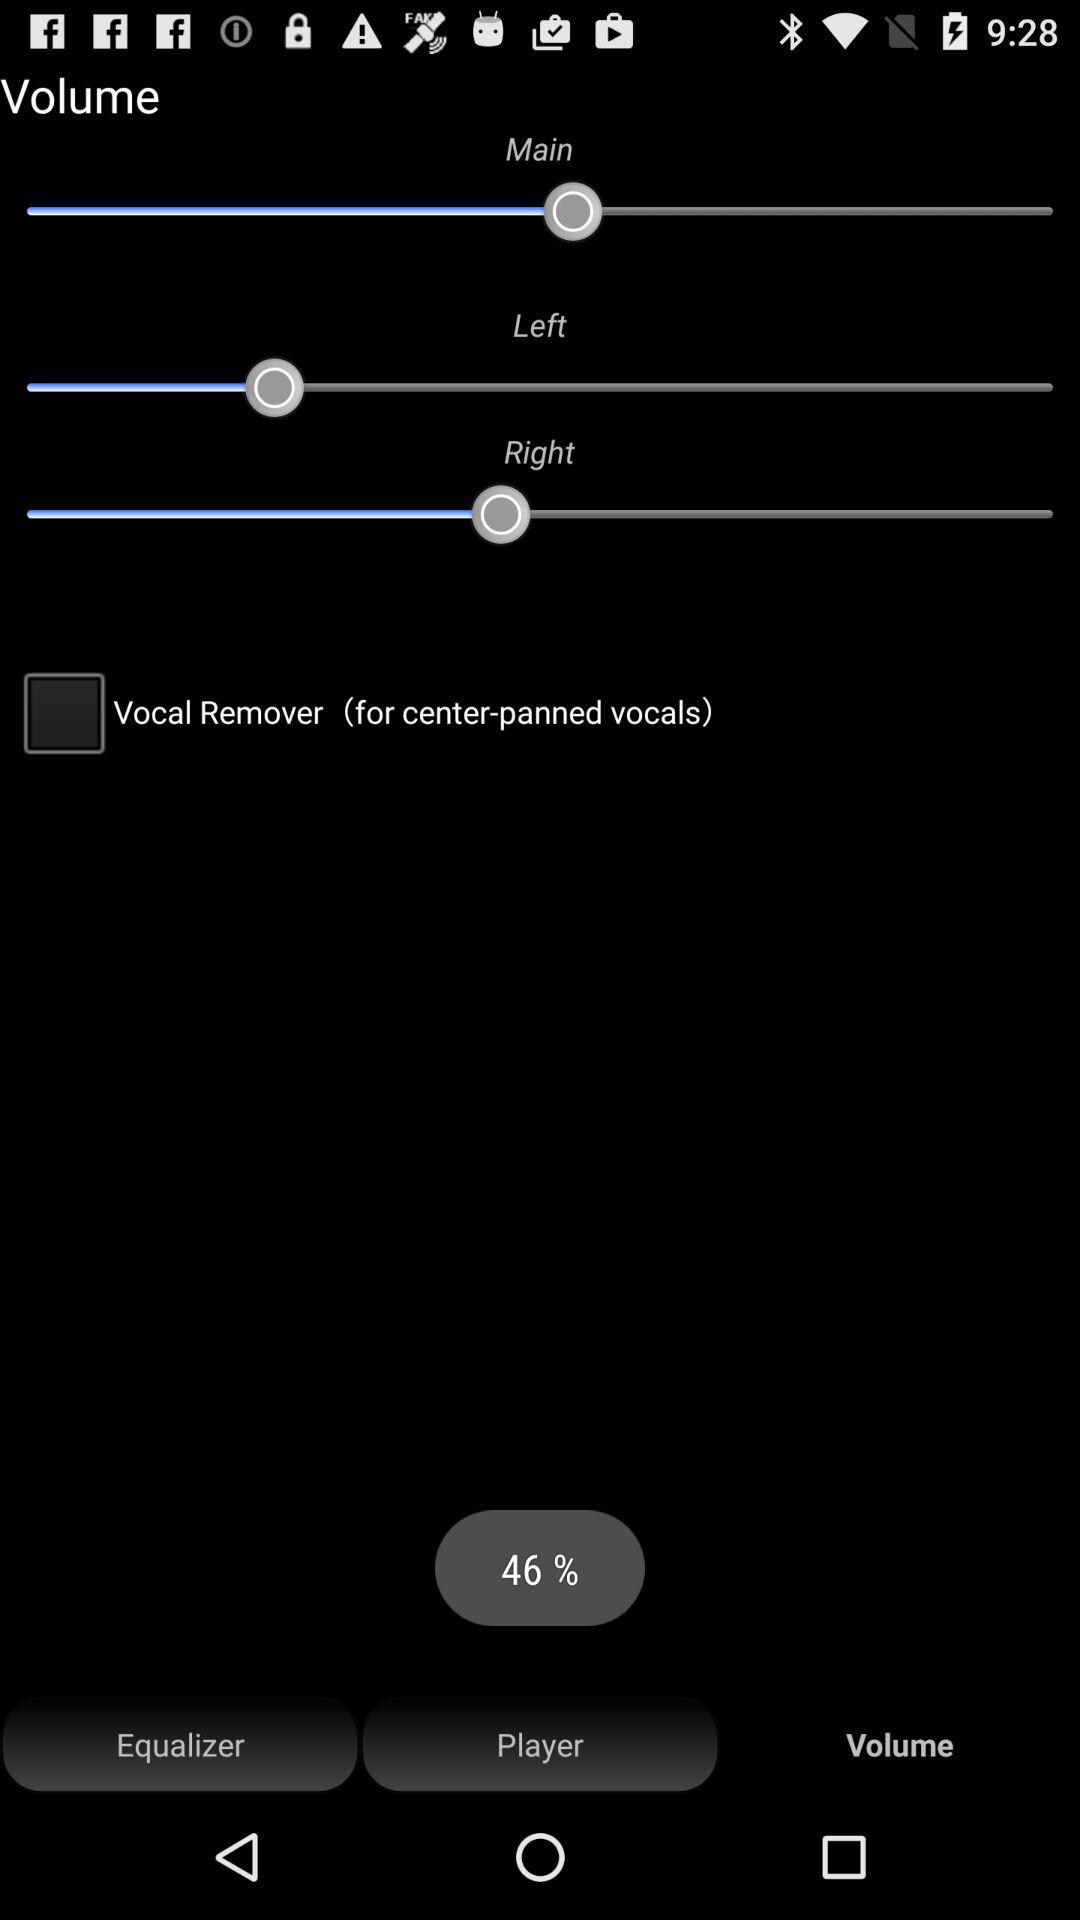 The image size is (1080, 1920). What do you see at coordinates (540, 1744) in the screenshot?
I see `flip until the player` at bounding box center [540, 1744].